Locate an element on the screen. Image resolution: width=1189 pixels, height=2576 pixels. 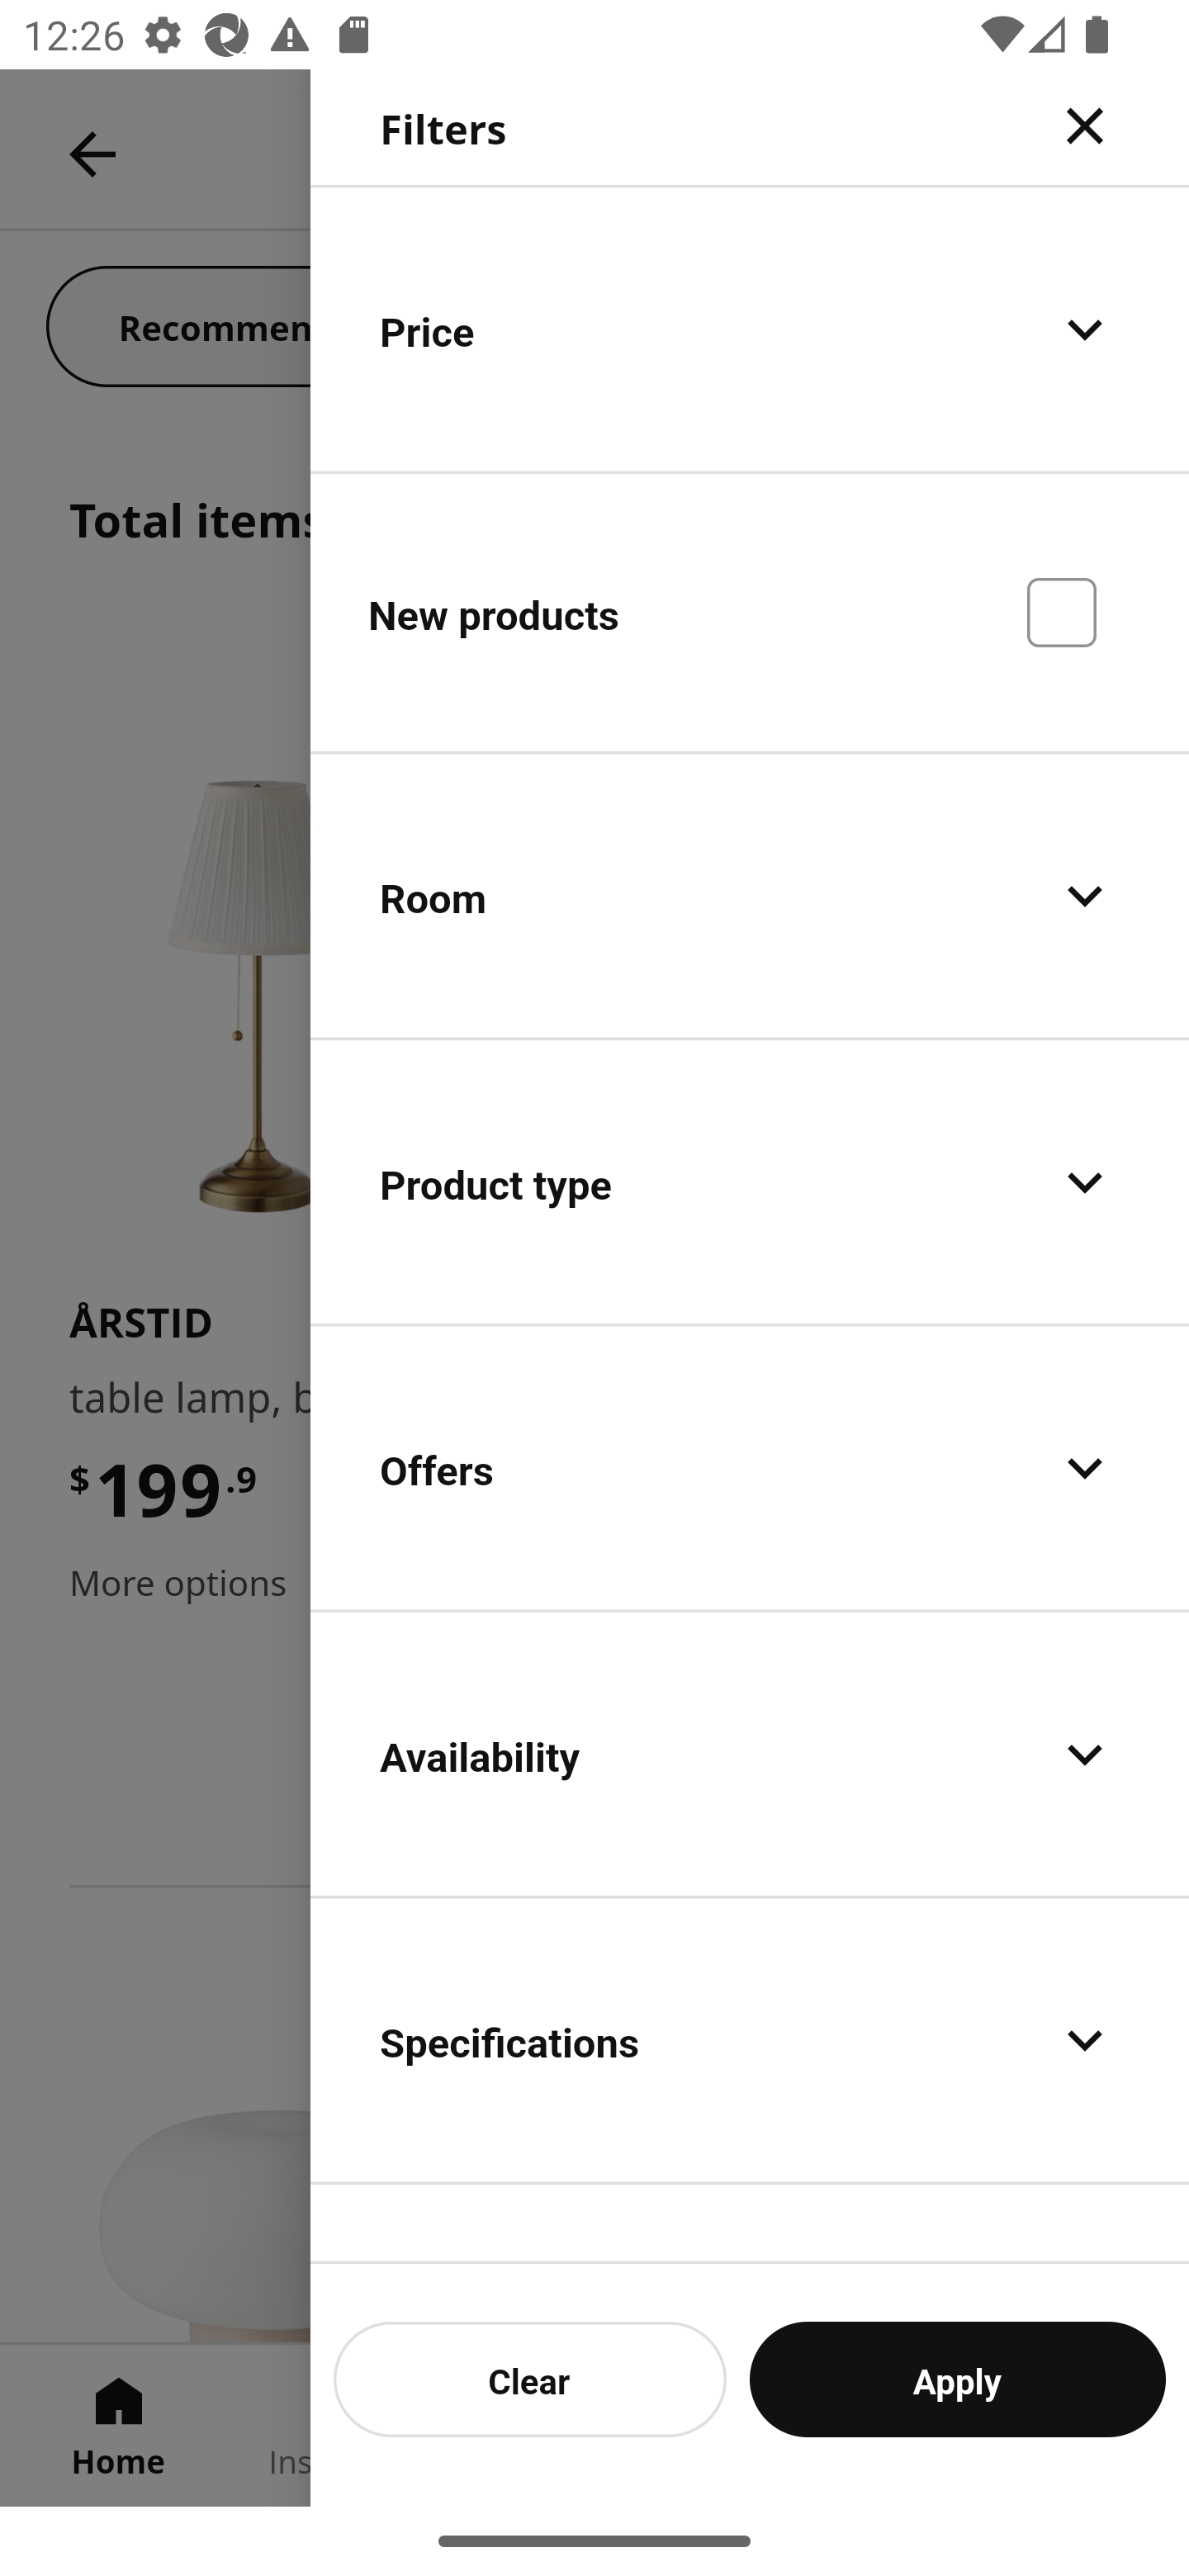
Availability is located at coordinates (750, 1754).